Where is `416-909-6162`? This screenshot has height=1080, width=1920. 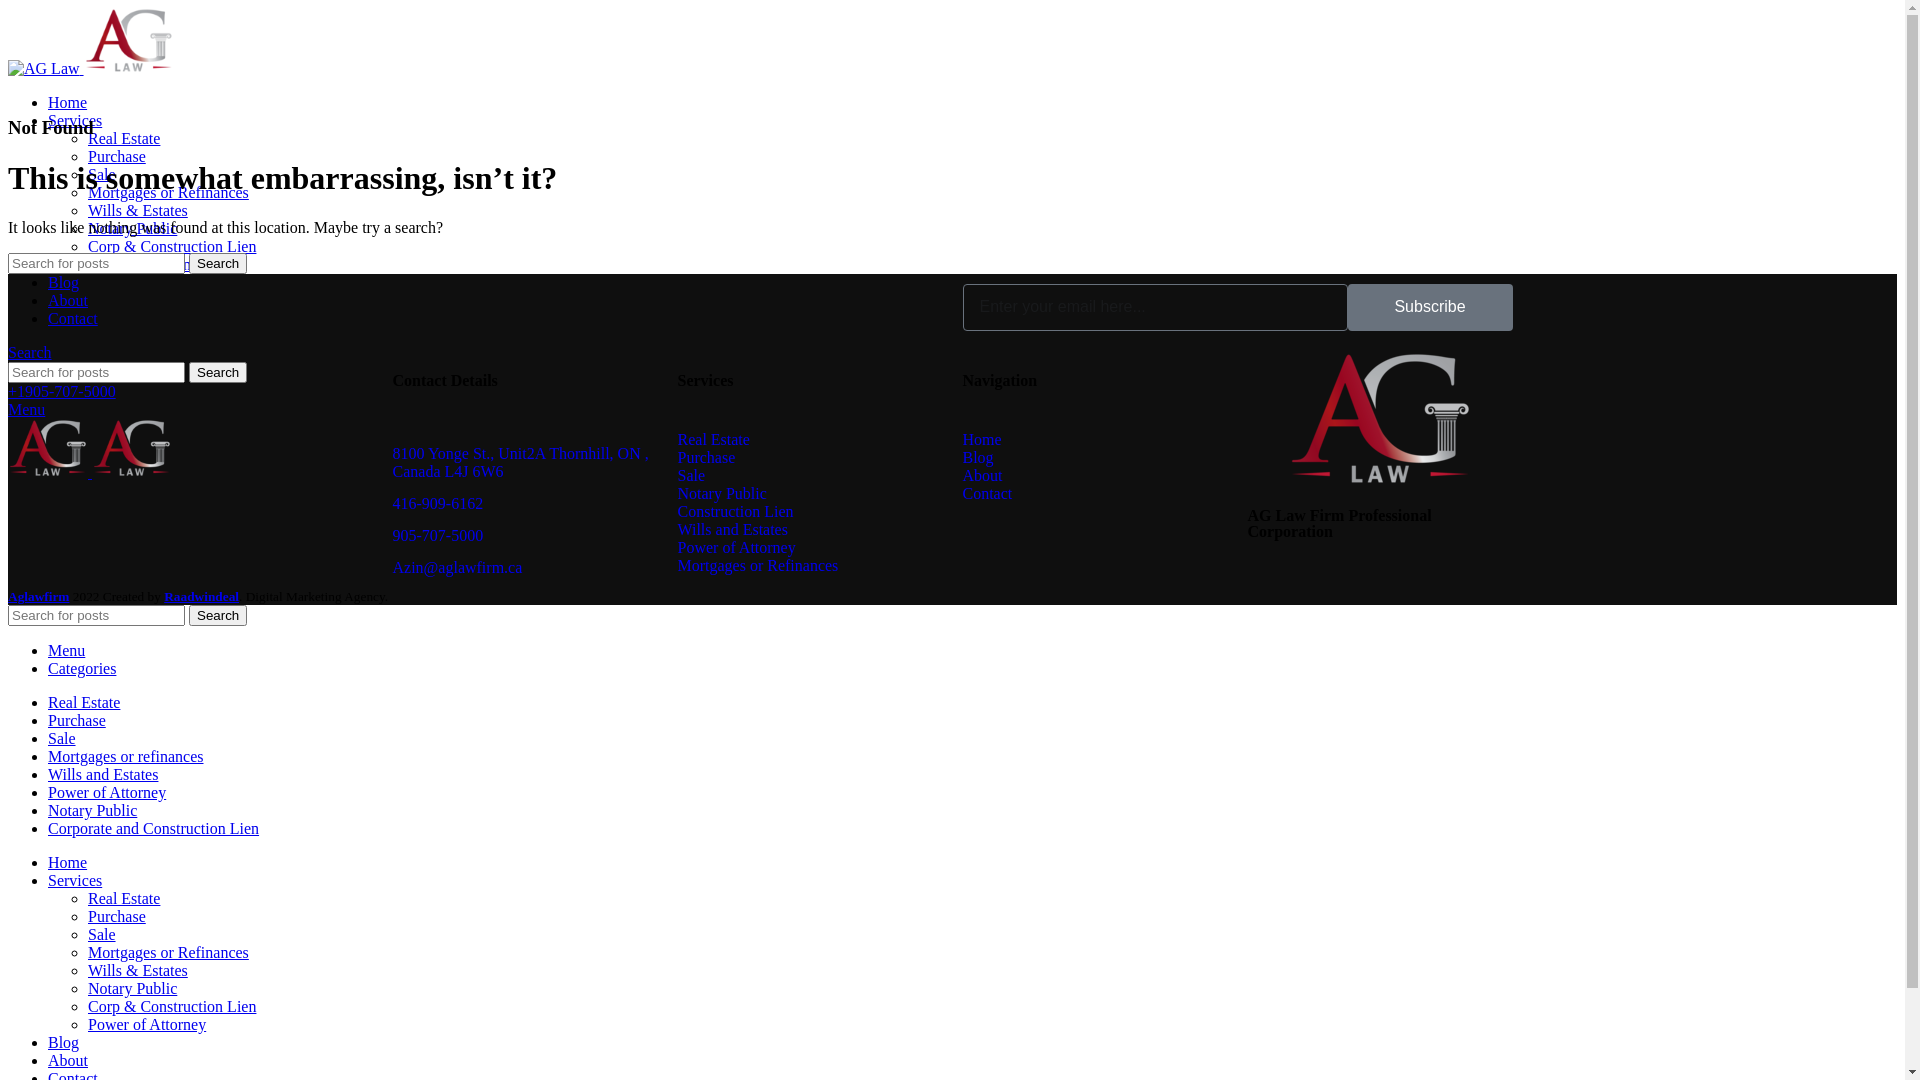
416-909-6162 is located at coordinates (438, 504).